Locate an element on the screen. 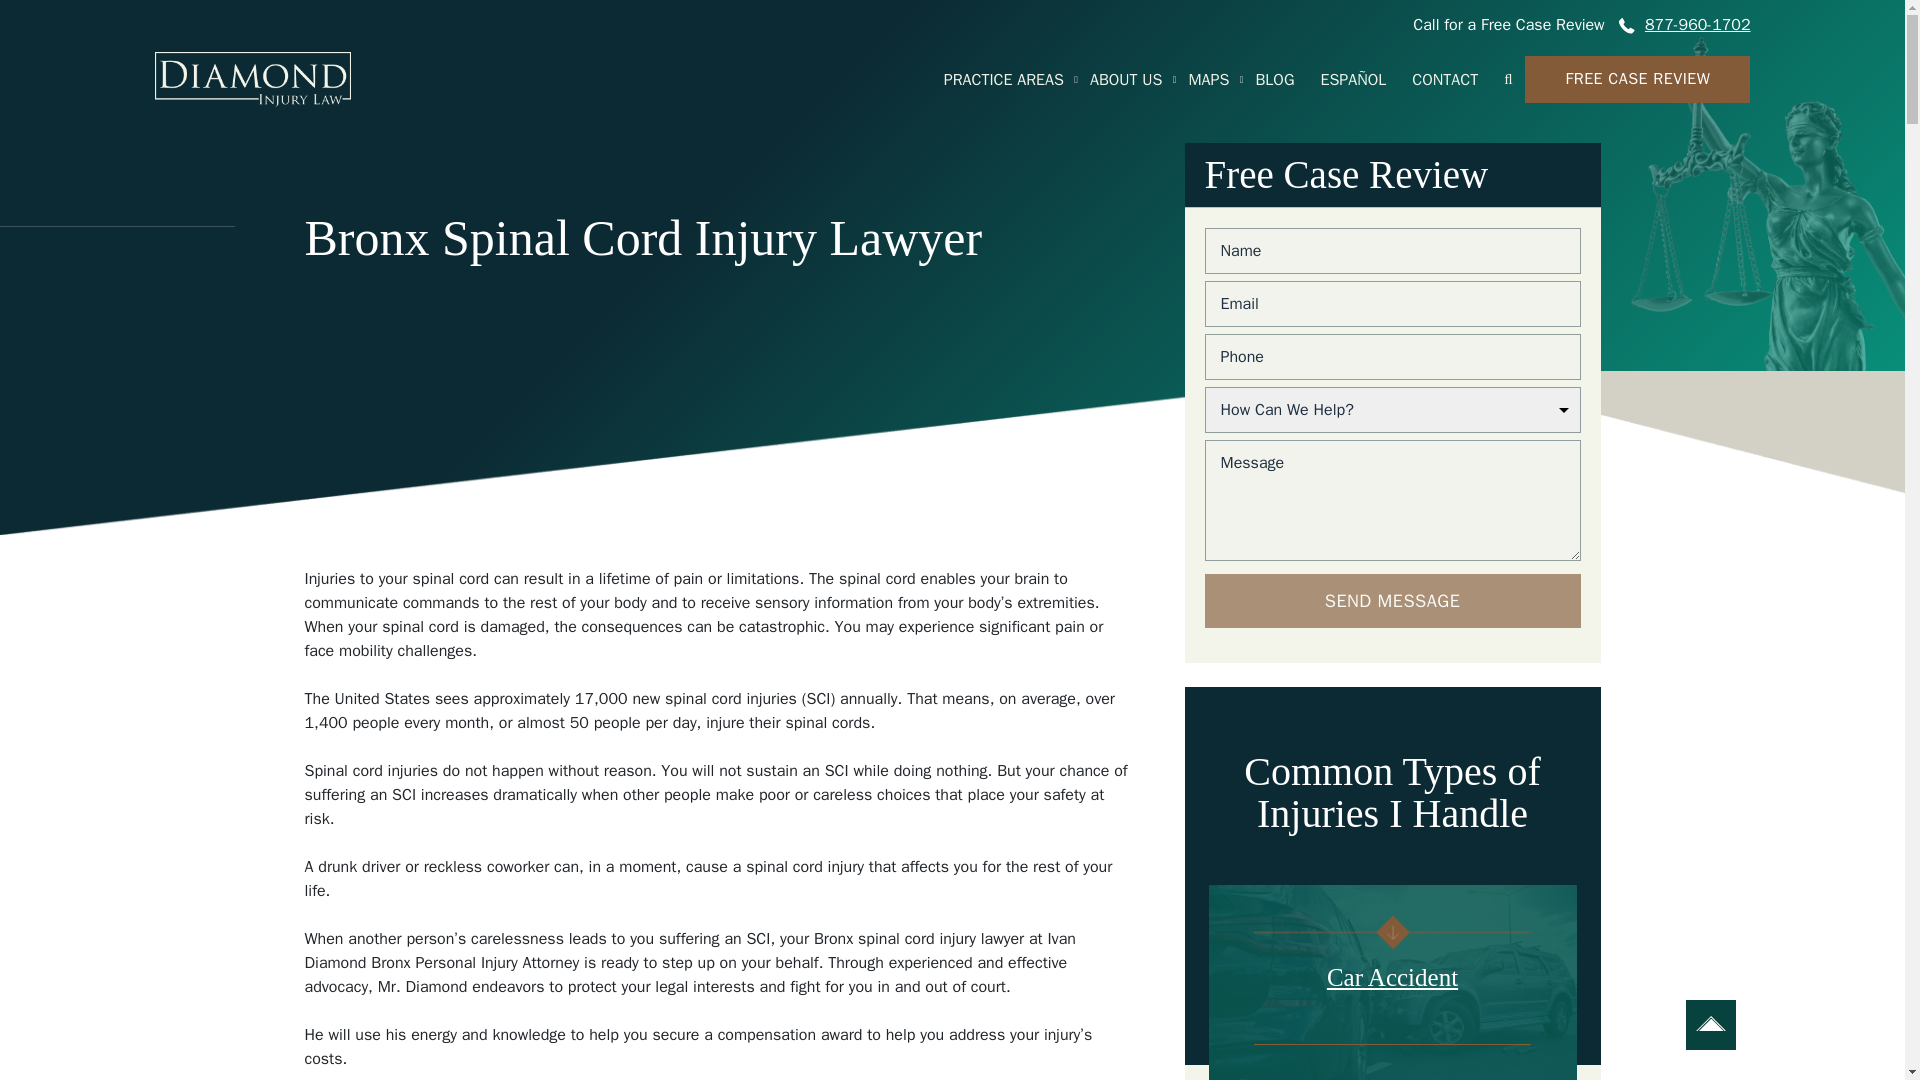  PRACTICE AREAS is located at coordinates (1004, 80).